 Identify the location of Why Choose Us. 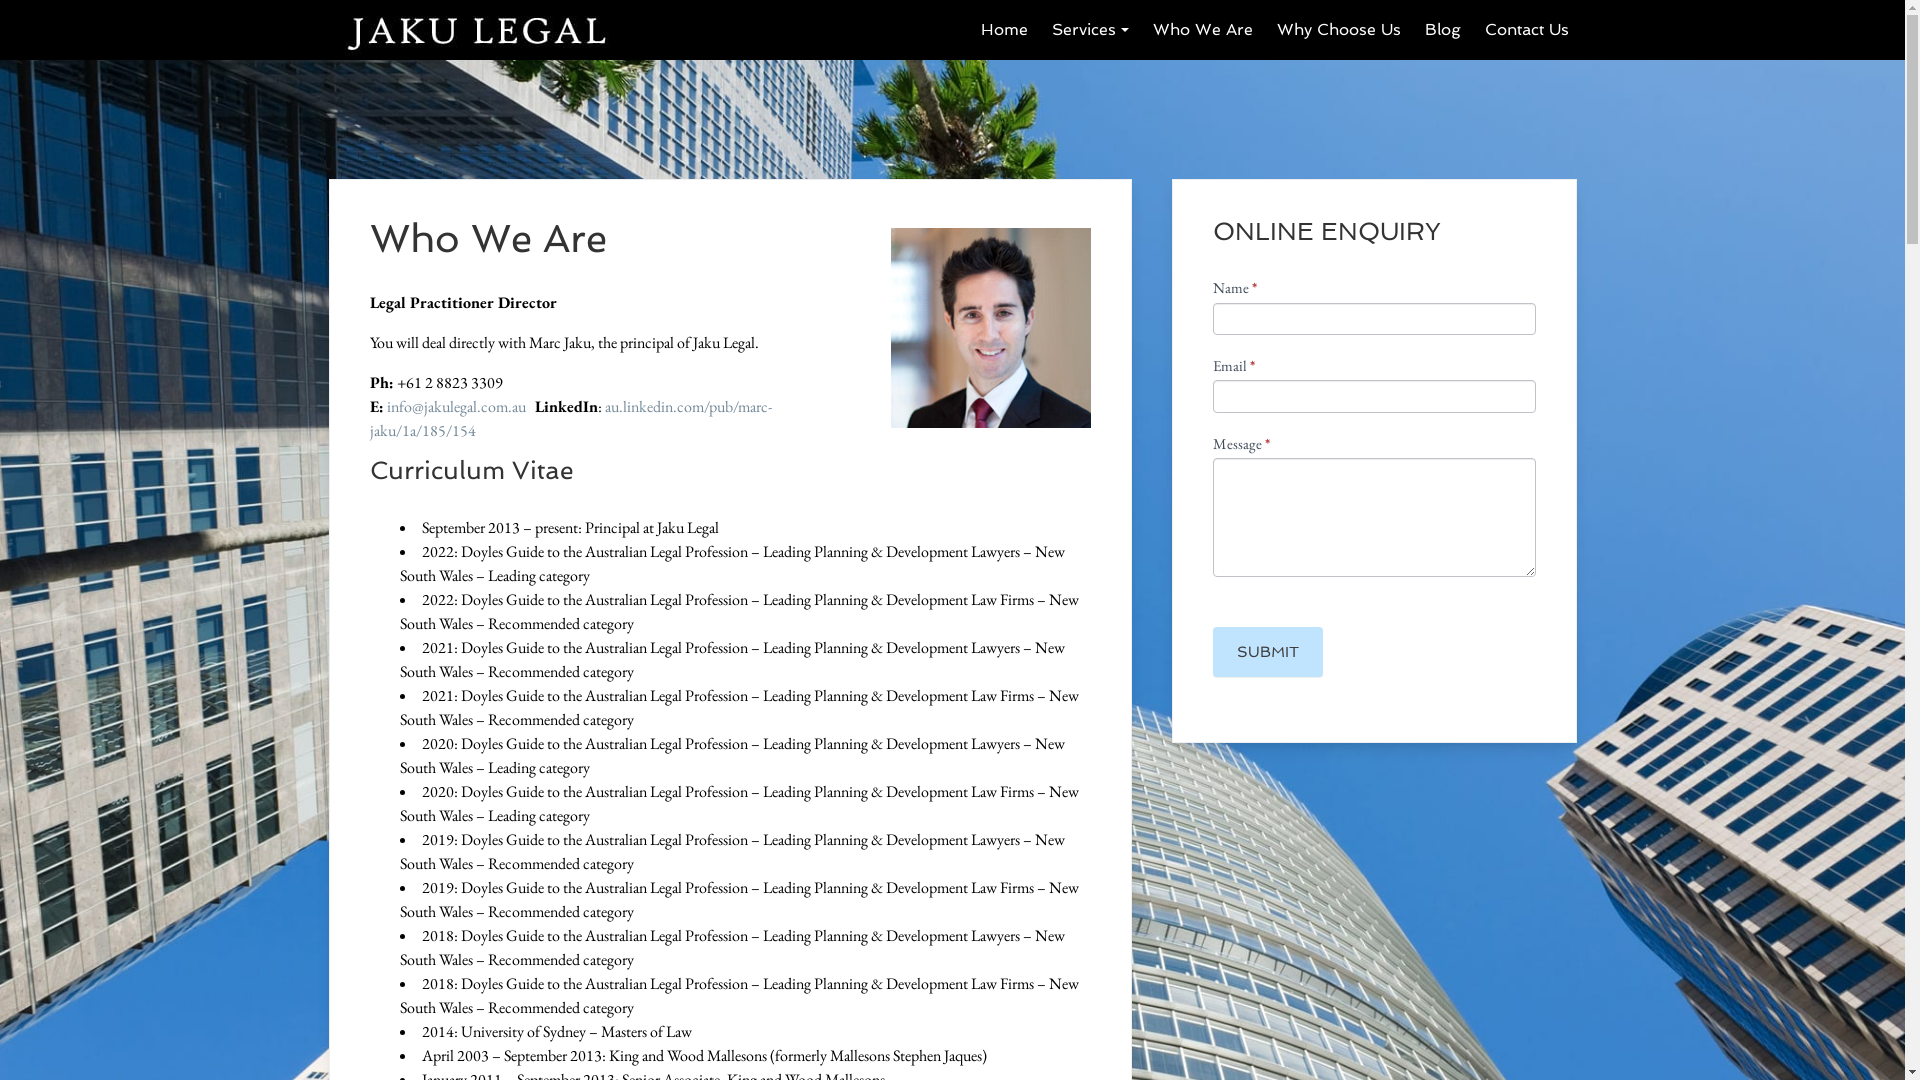
(1338, 30).